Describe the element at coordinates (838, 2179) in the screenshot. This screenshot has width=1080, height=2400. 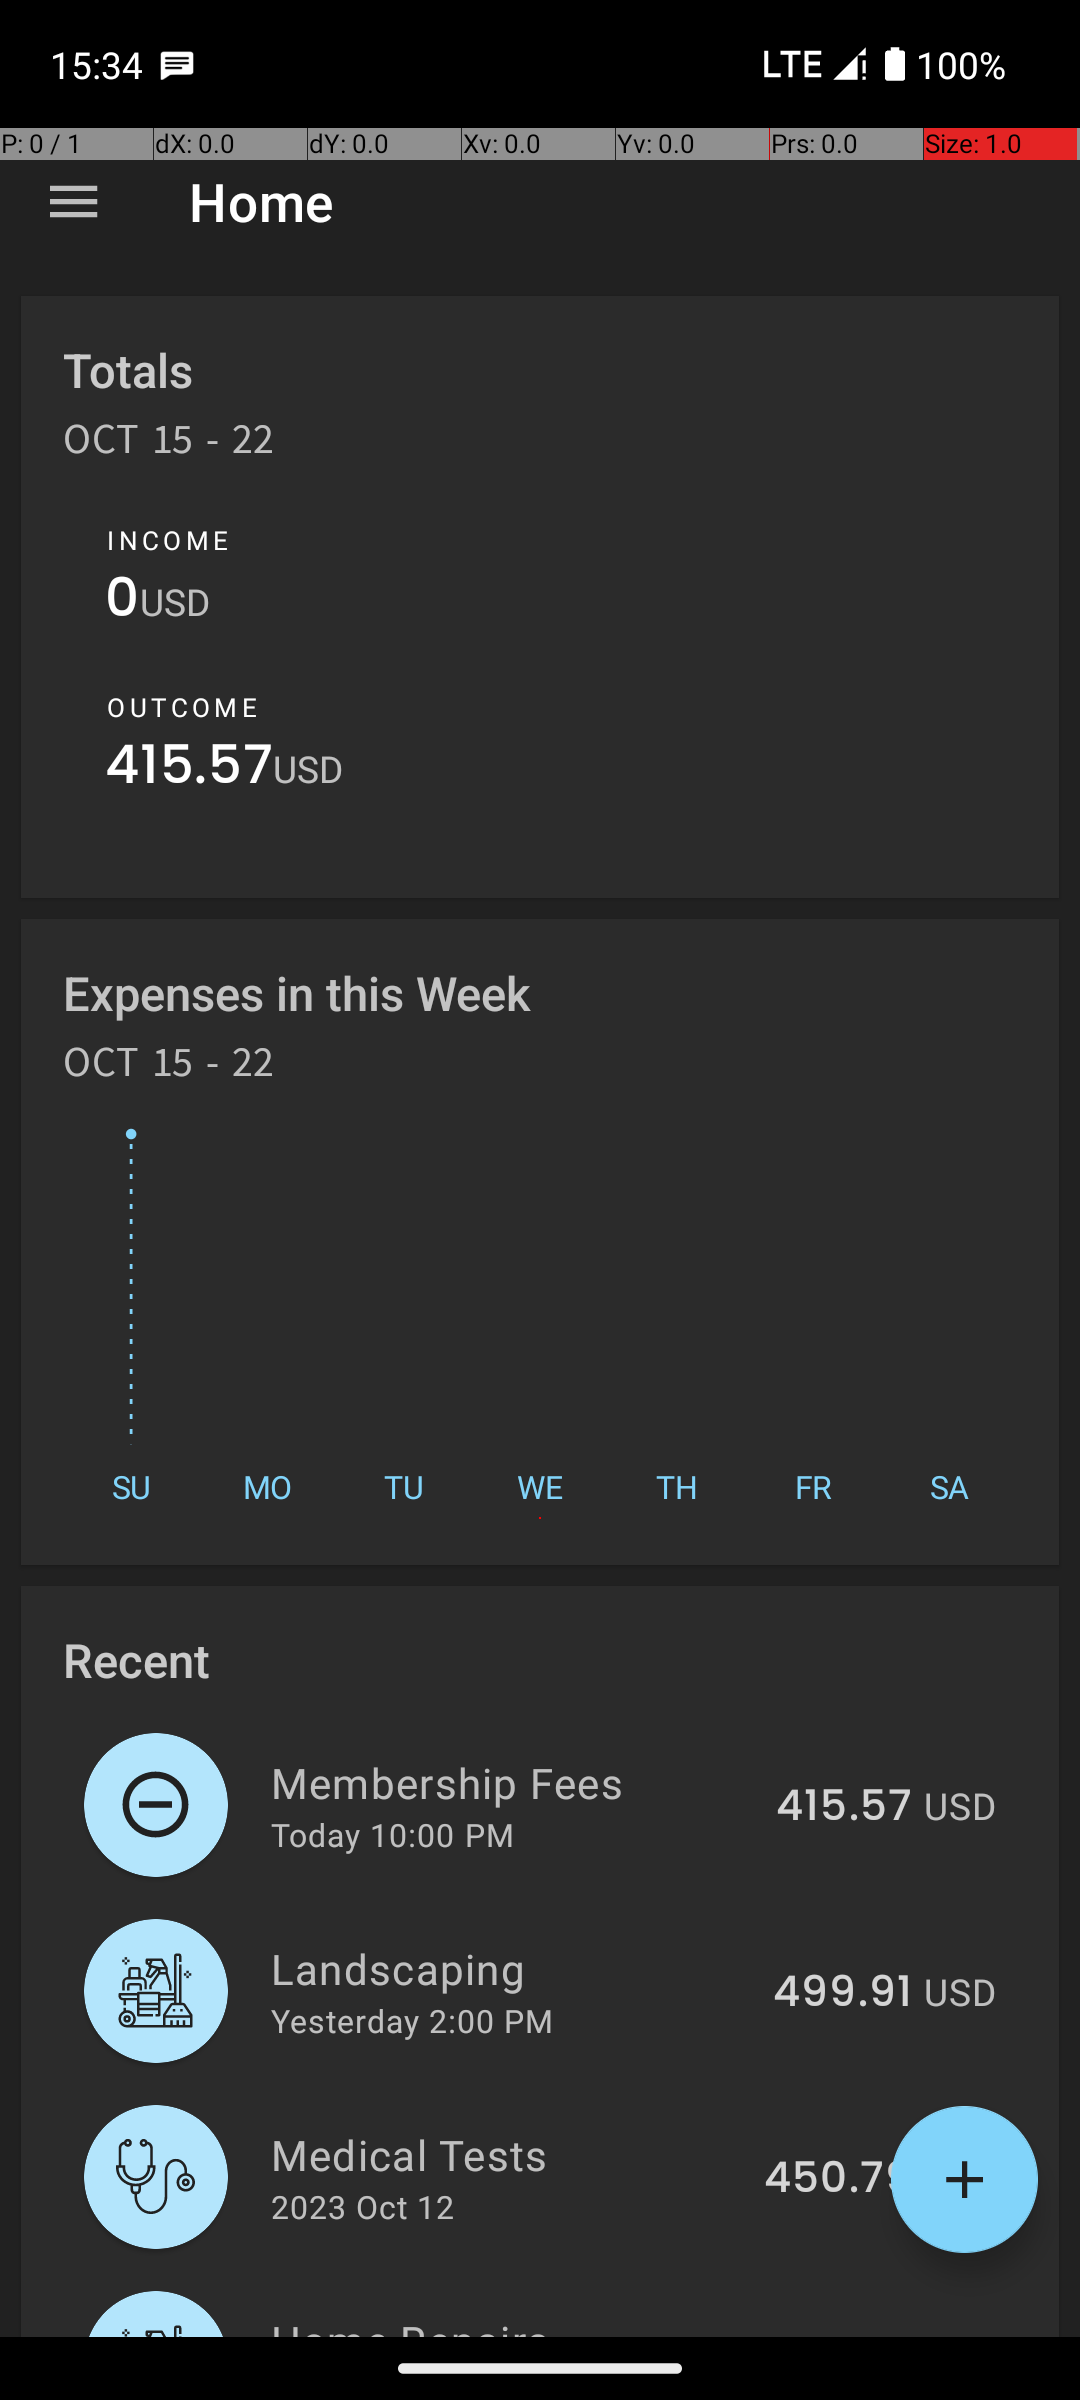
I see `450.79` at that location.